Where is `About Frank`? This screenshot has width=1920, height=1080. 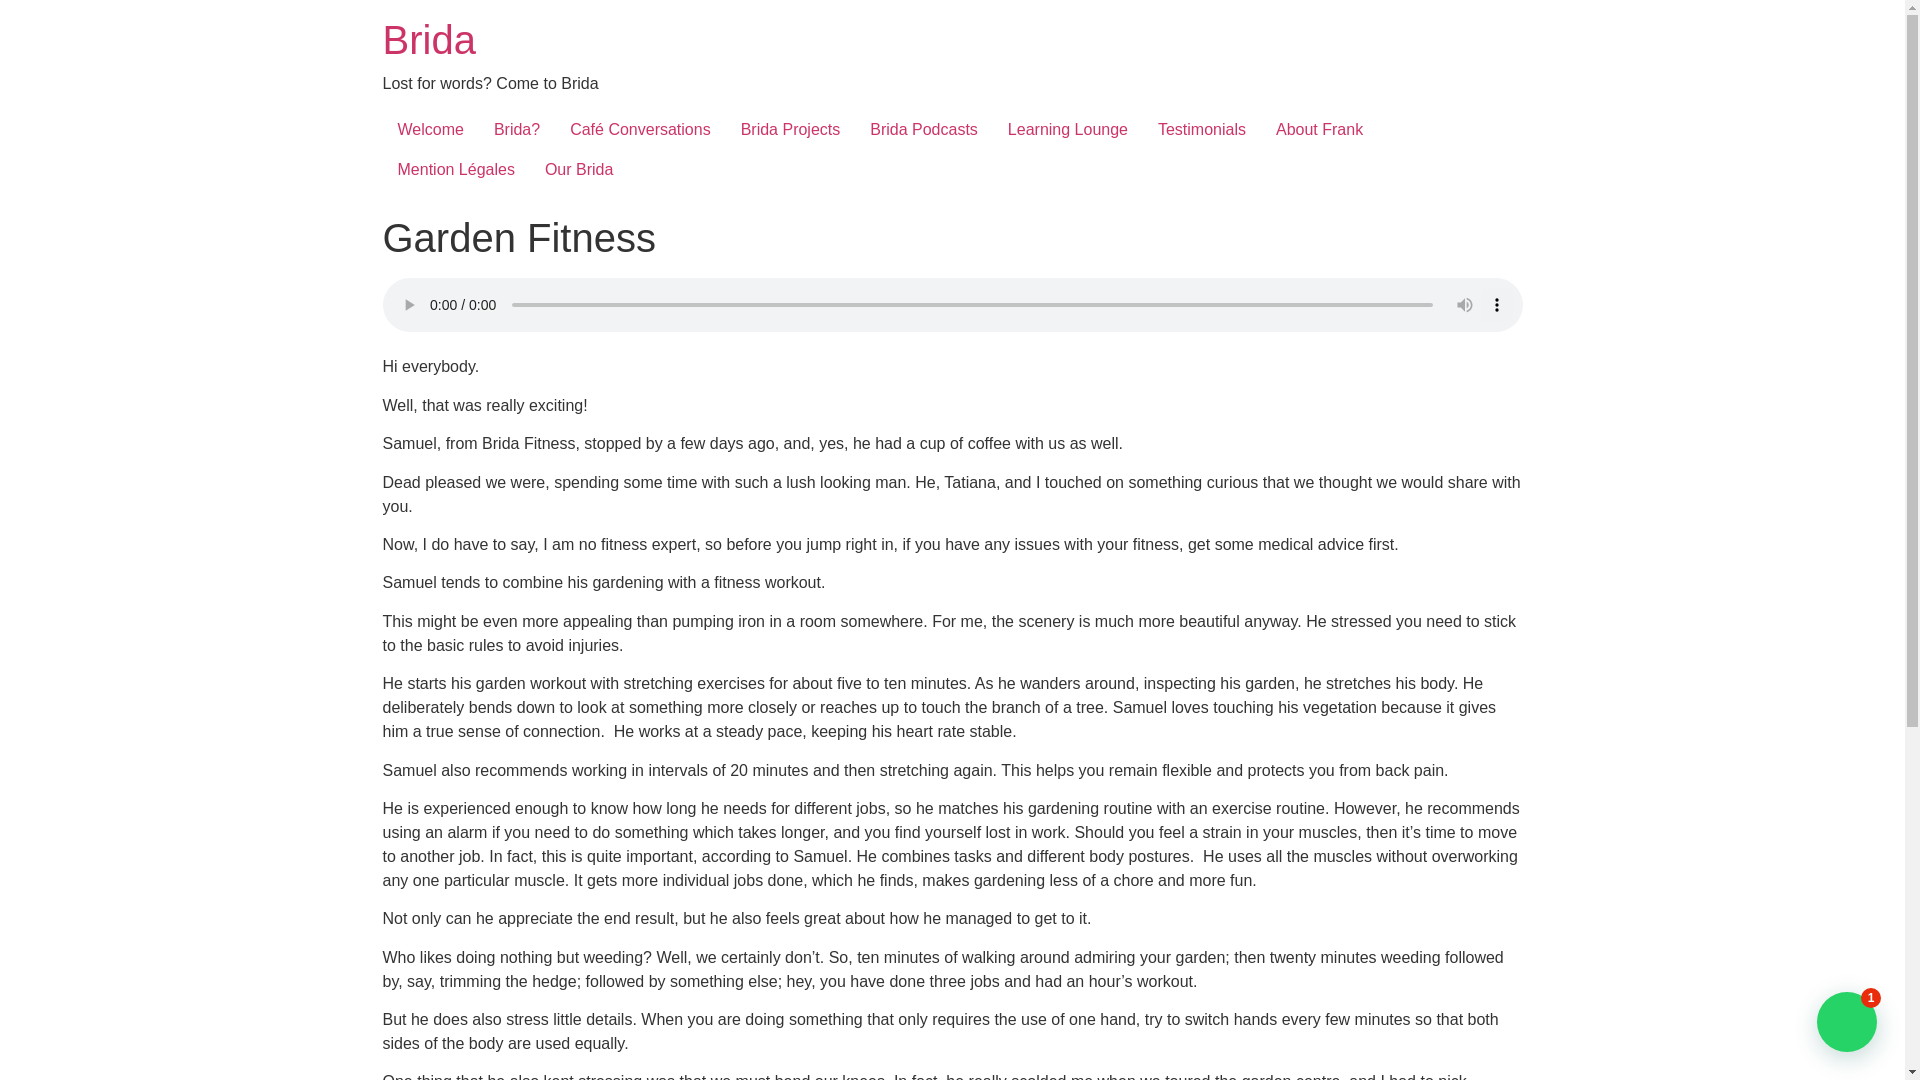 About Frank is located at coordinates (1320, 130).